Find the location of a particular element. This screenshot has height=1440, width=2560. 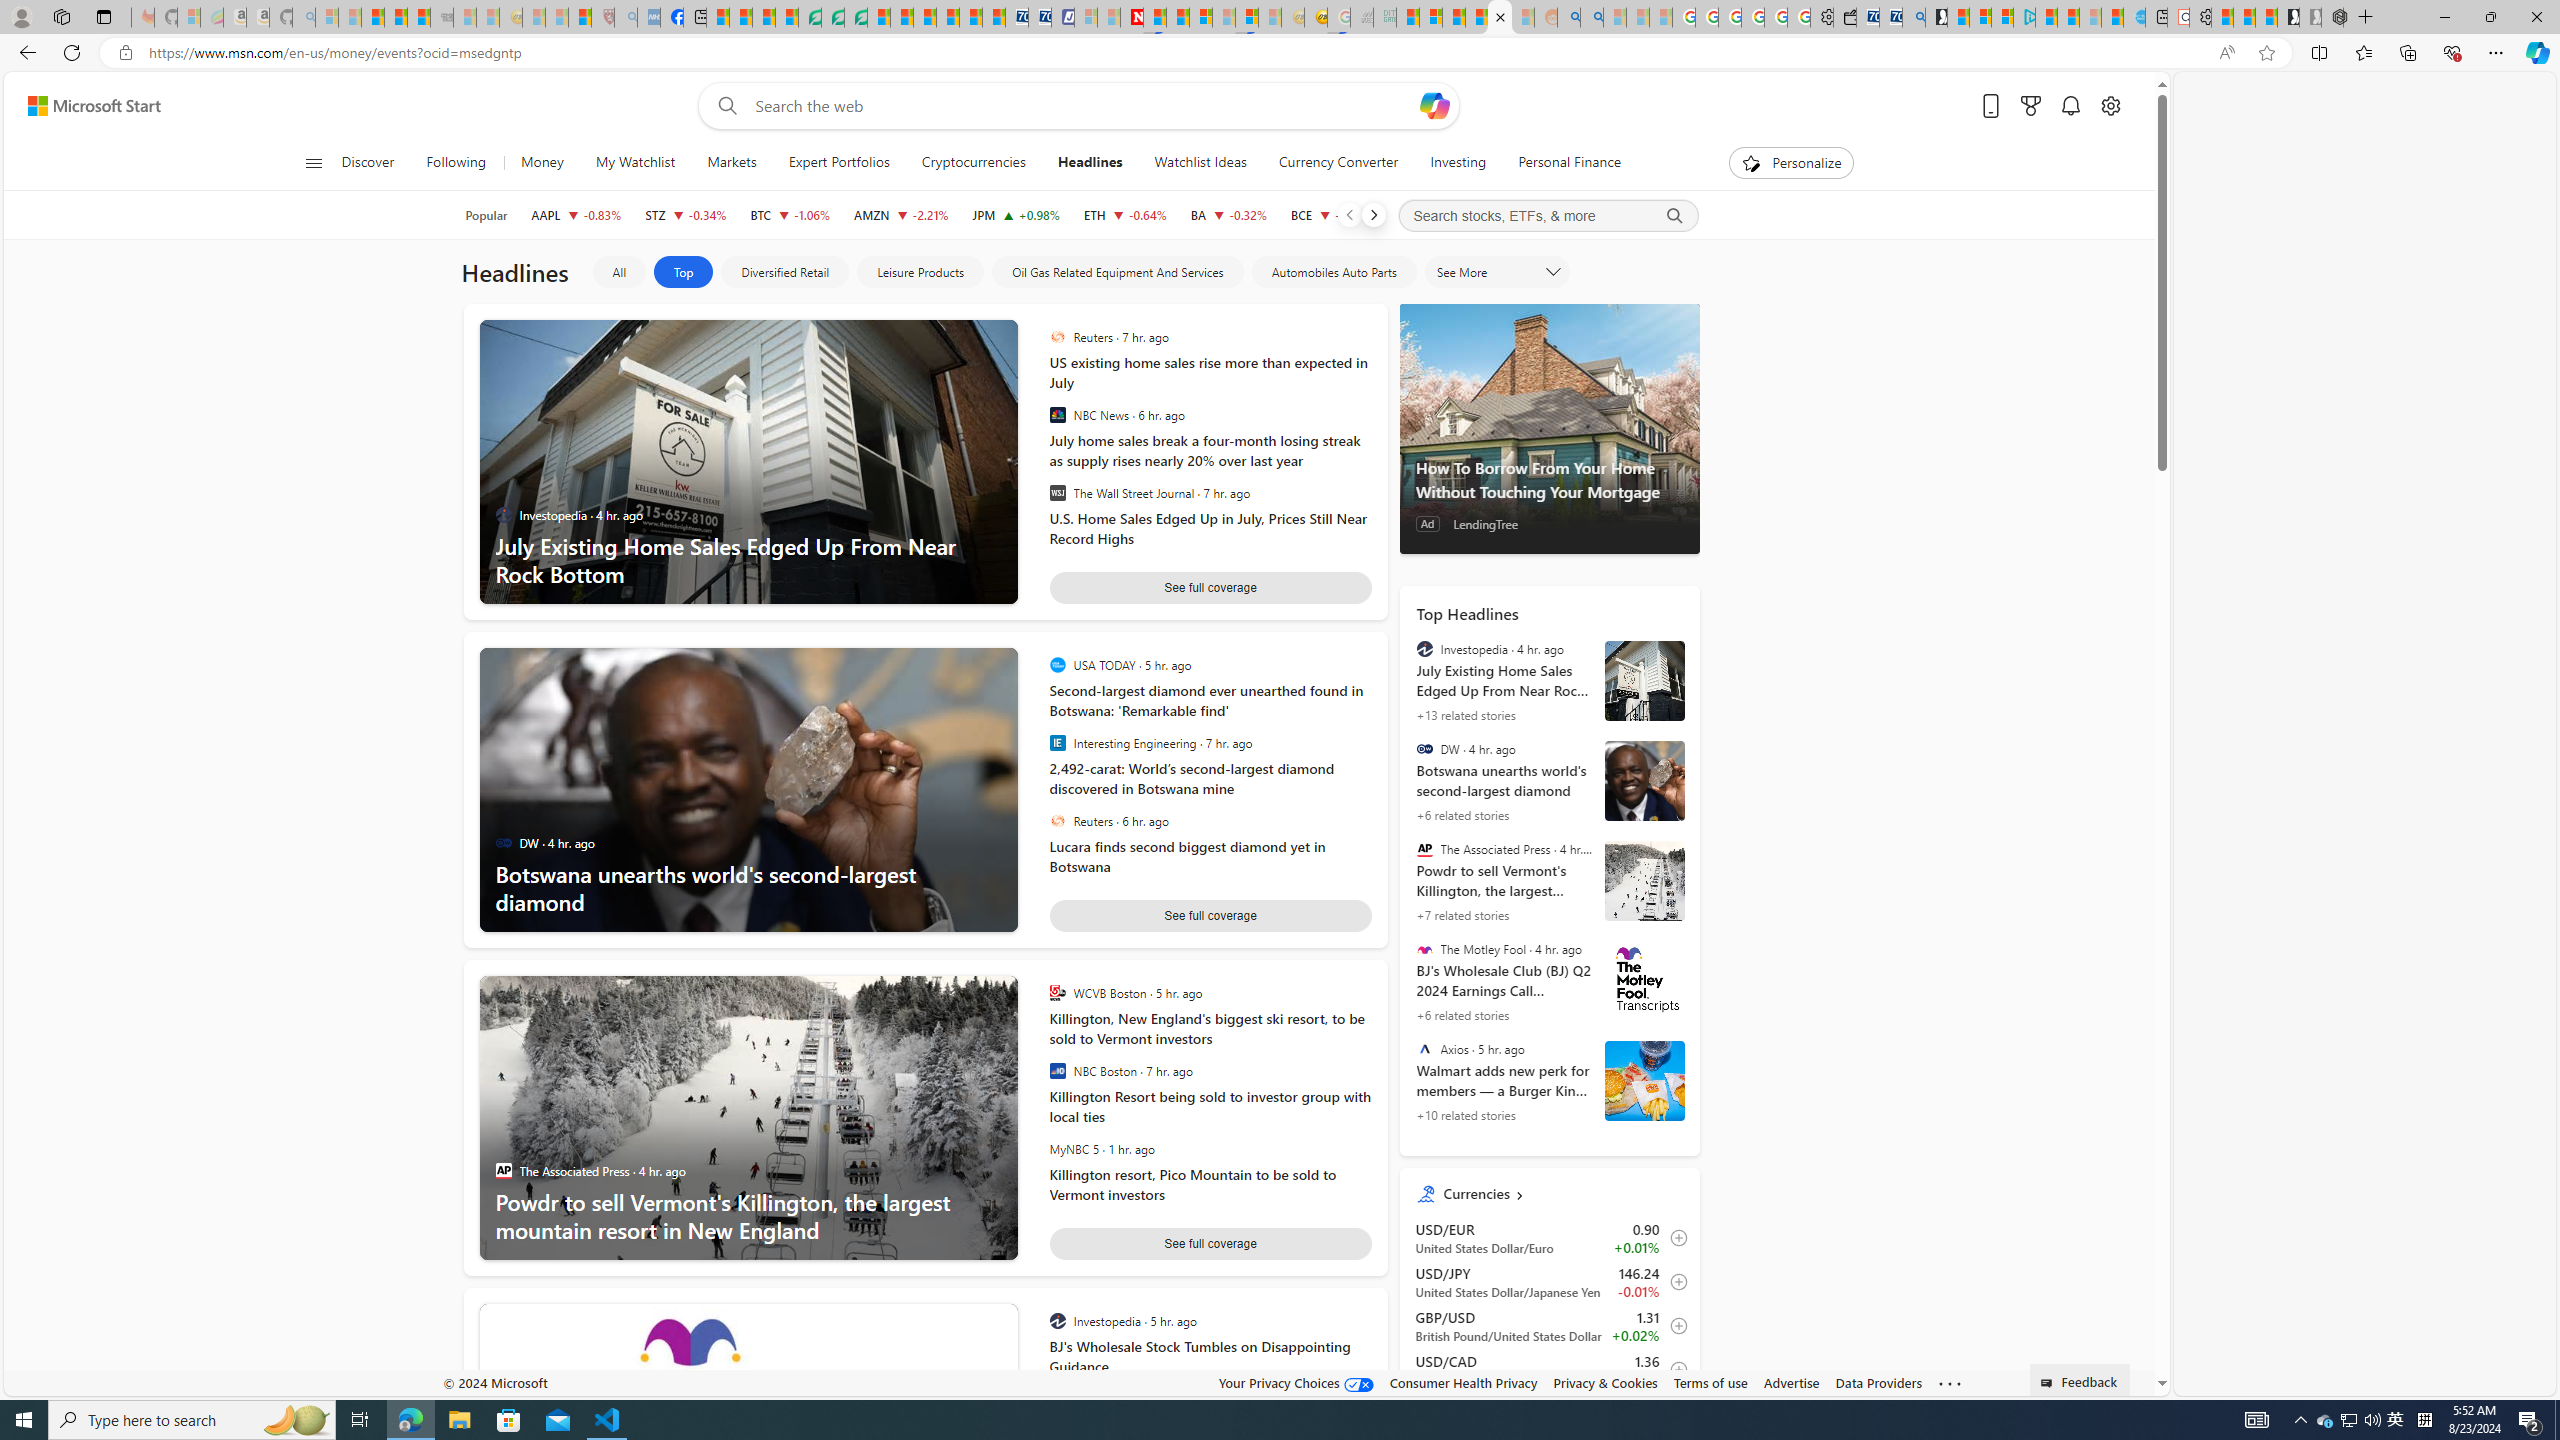

Personal Finance is located at coordinates (1562, 163).